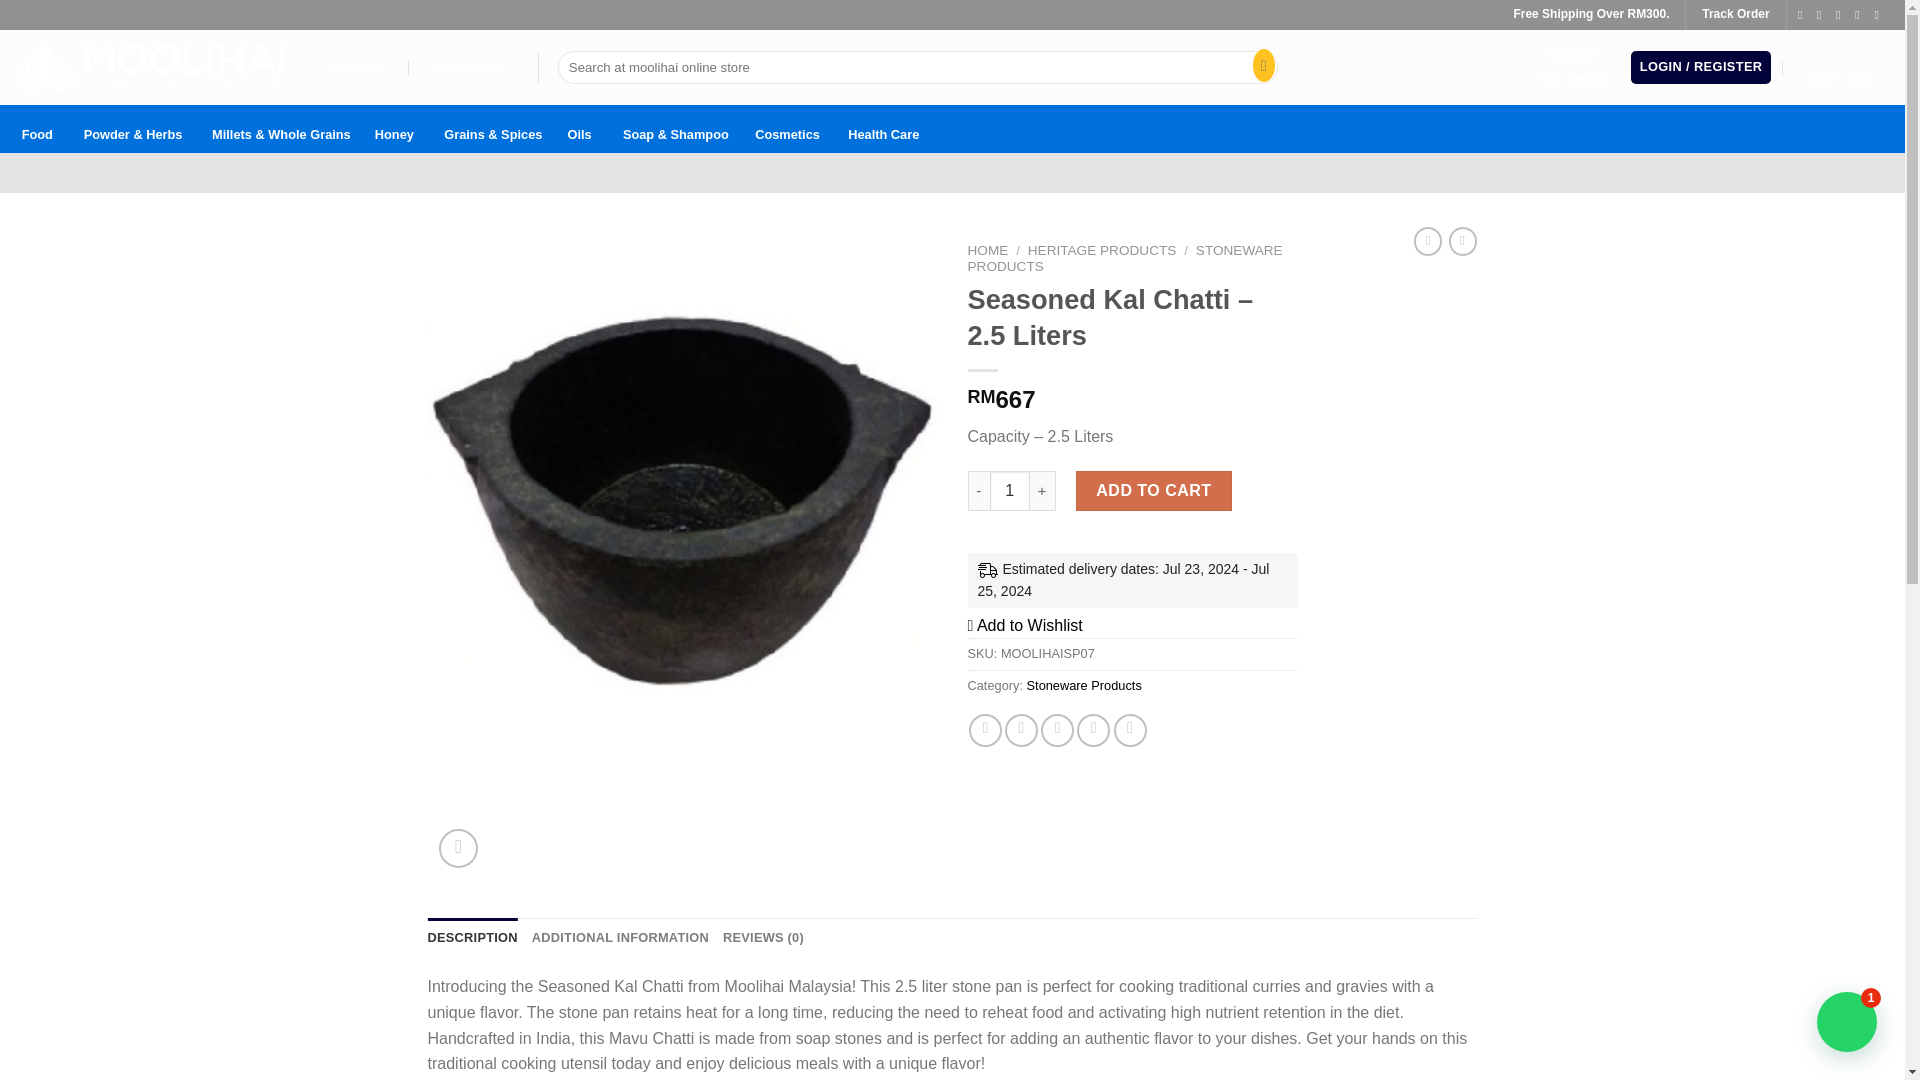 This screenshot has height=1080, width=1920. What do you see at coordinates (986, 730) in the screenshot?
I see `Share on Facebook` at bounding box center [986, 730].